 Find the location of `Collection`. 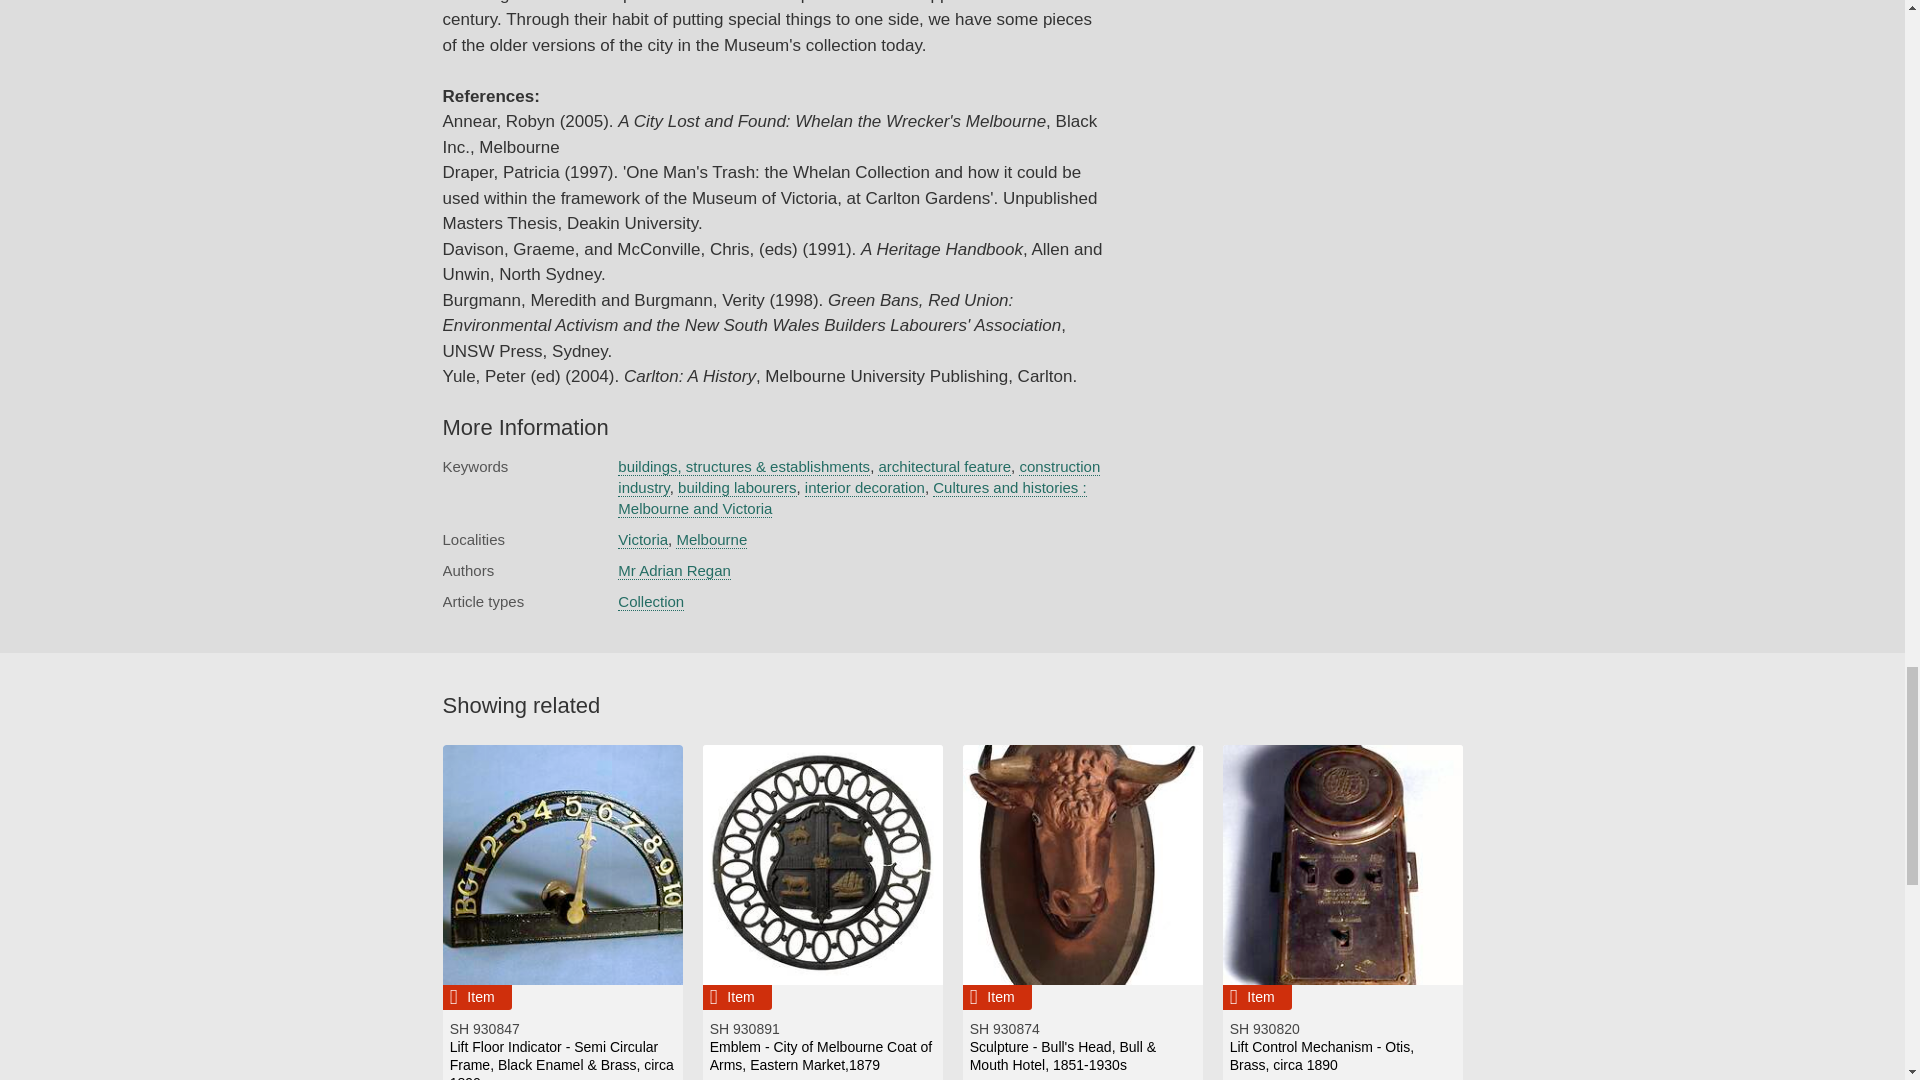

Collection is located at coordinates (650, 602).